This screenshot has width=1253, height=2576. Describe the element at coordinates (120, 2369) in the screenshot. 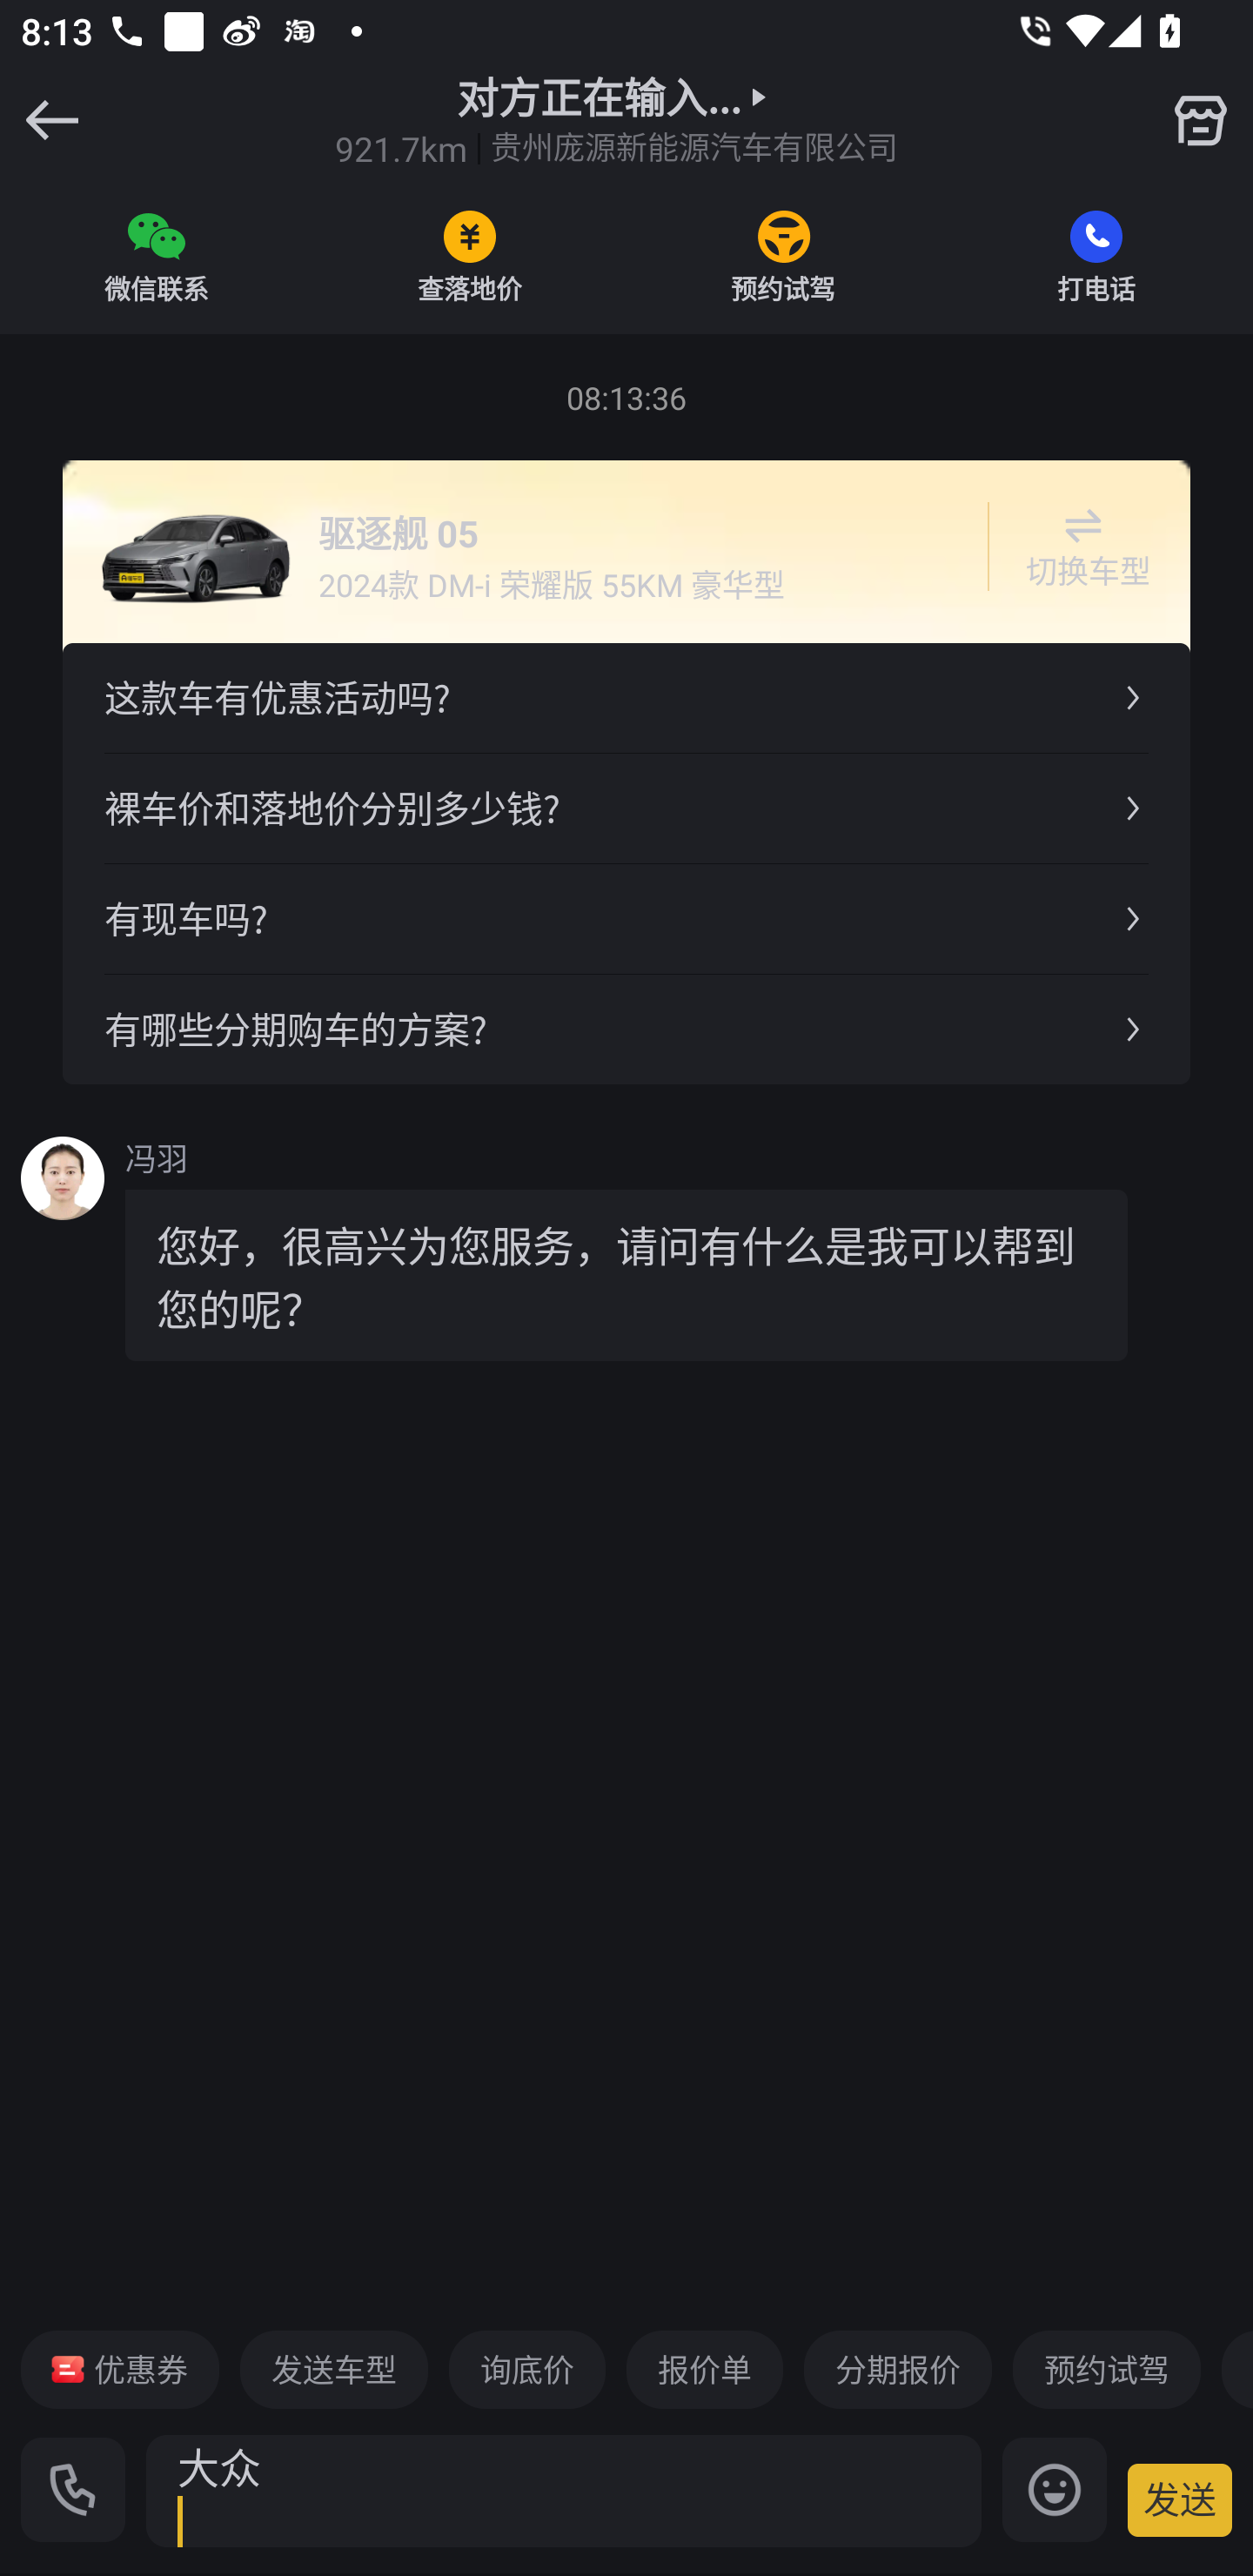

I see `优惠券` at that location.